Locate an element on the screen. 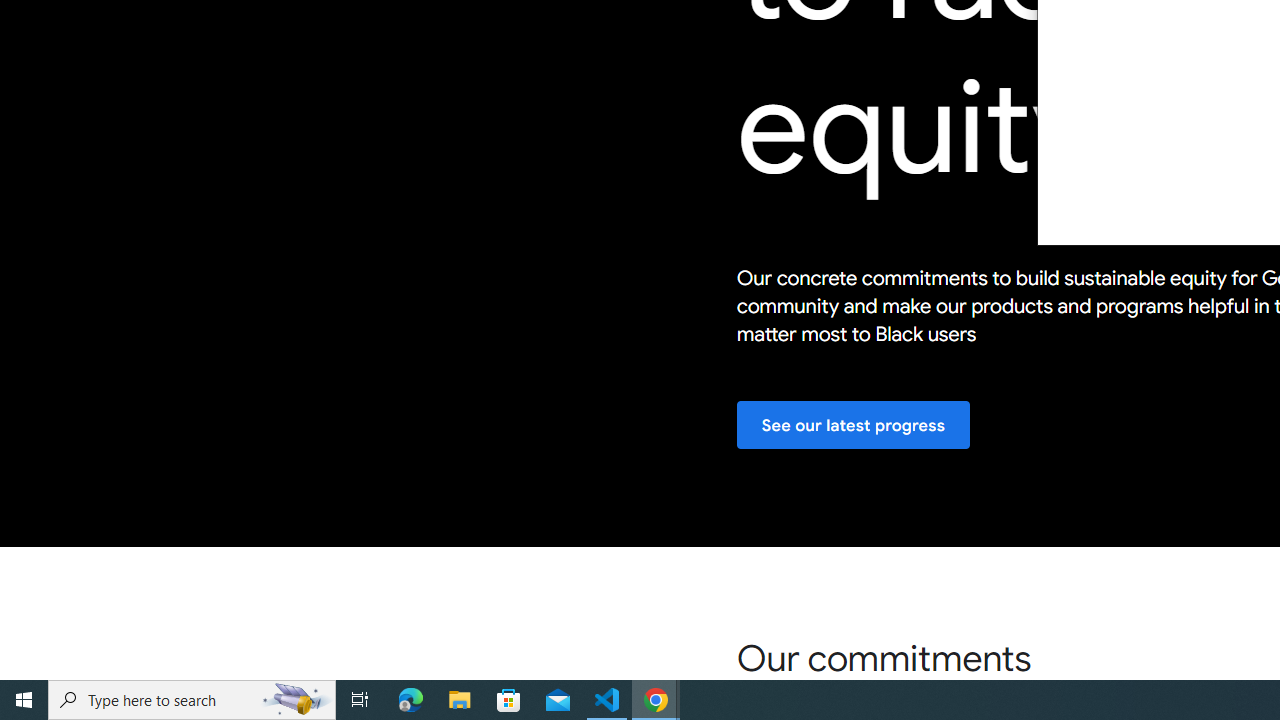  Start is located at coordinates (24, 700).